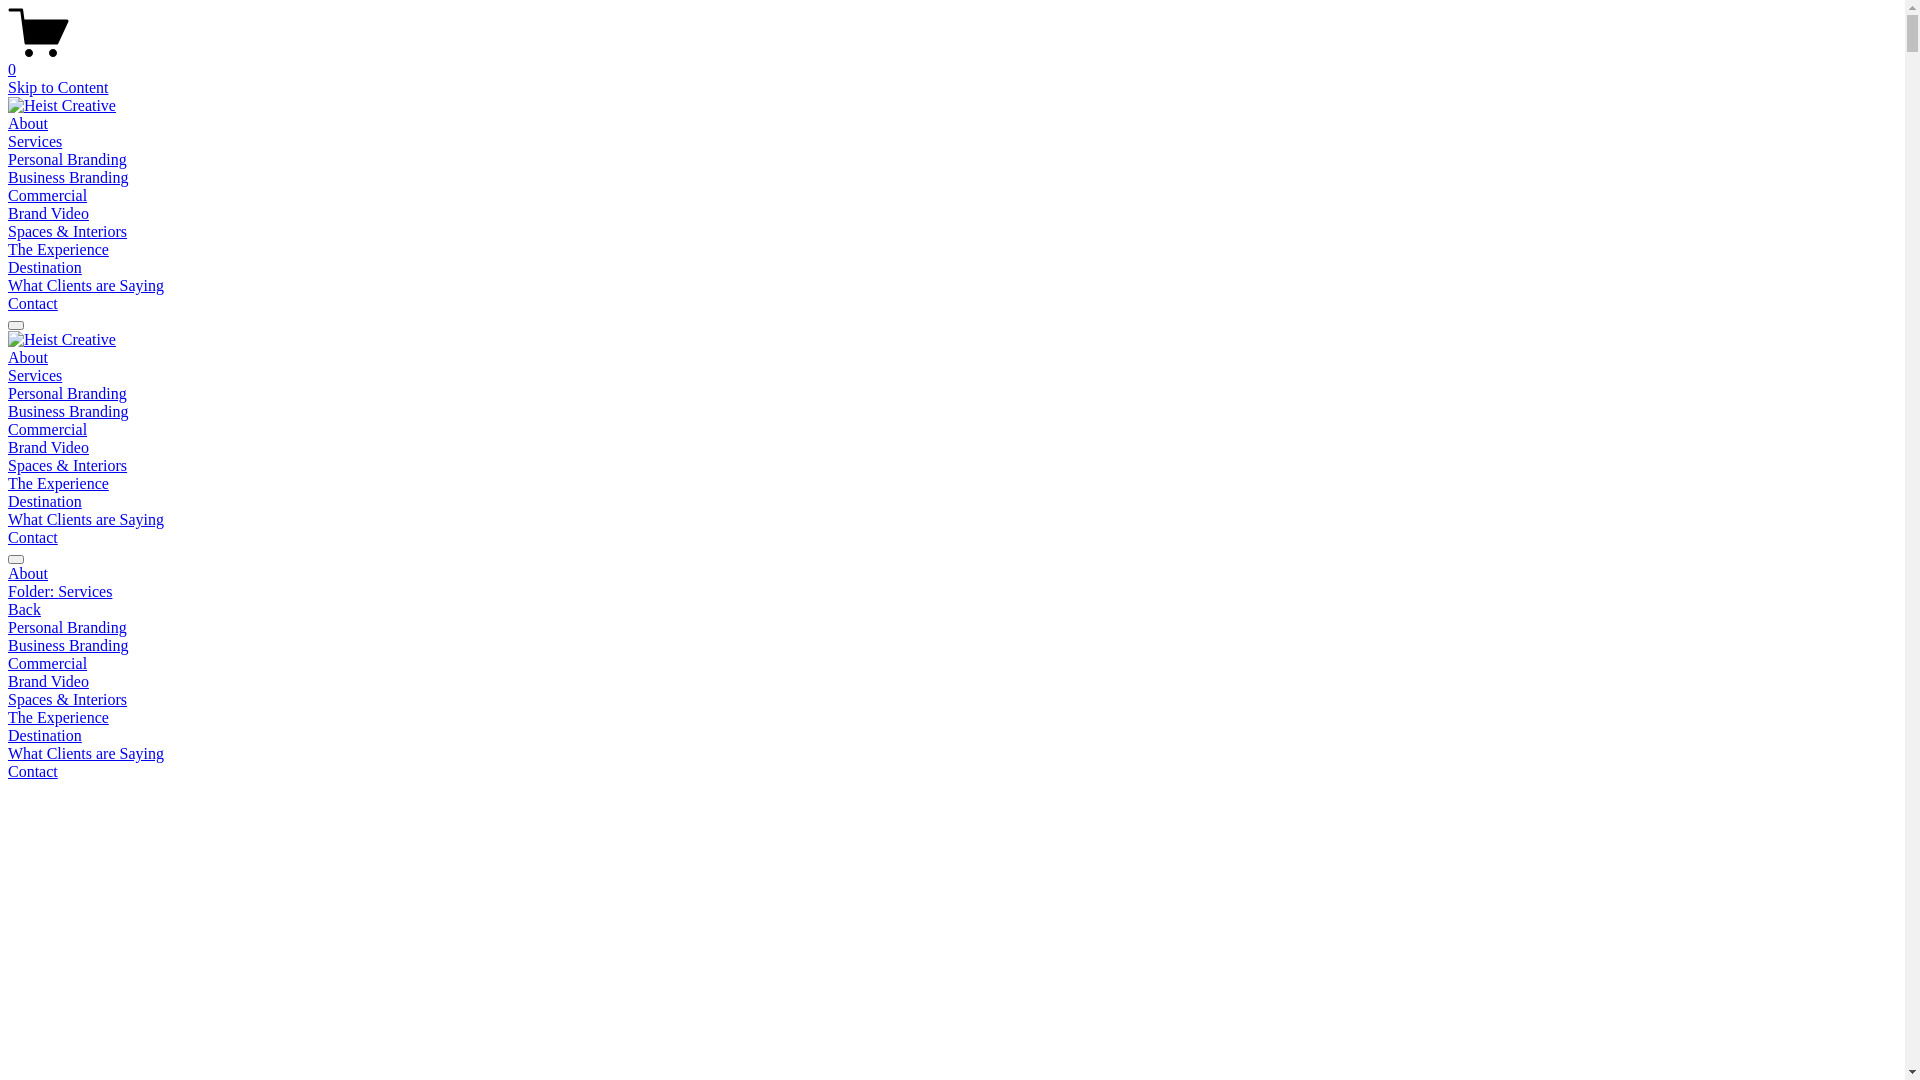 The height and width of the screenshot is (1080, 1920). Describe the element at coordinates (68, 232) in the screenshot. I see `Spaces & Interiors` at that location.